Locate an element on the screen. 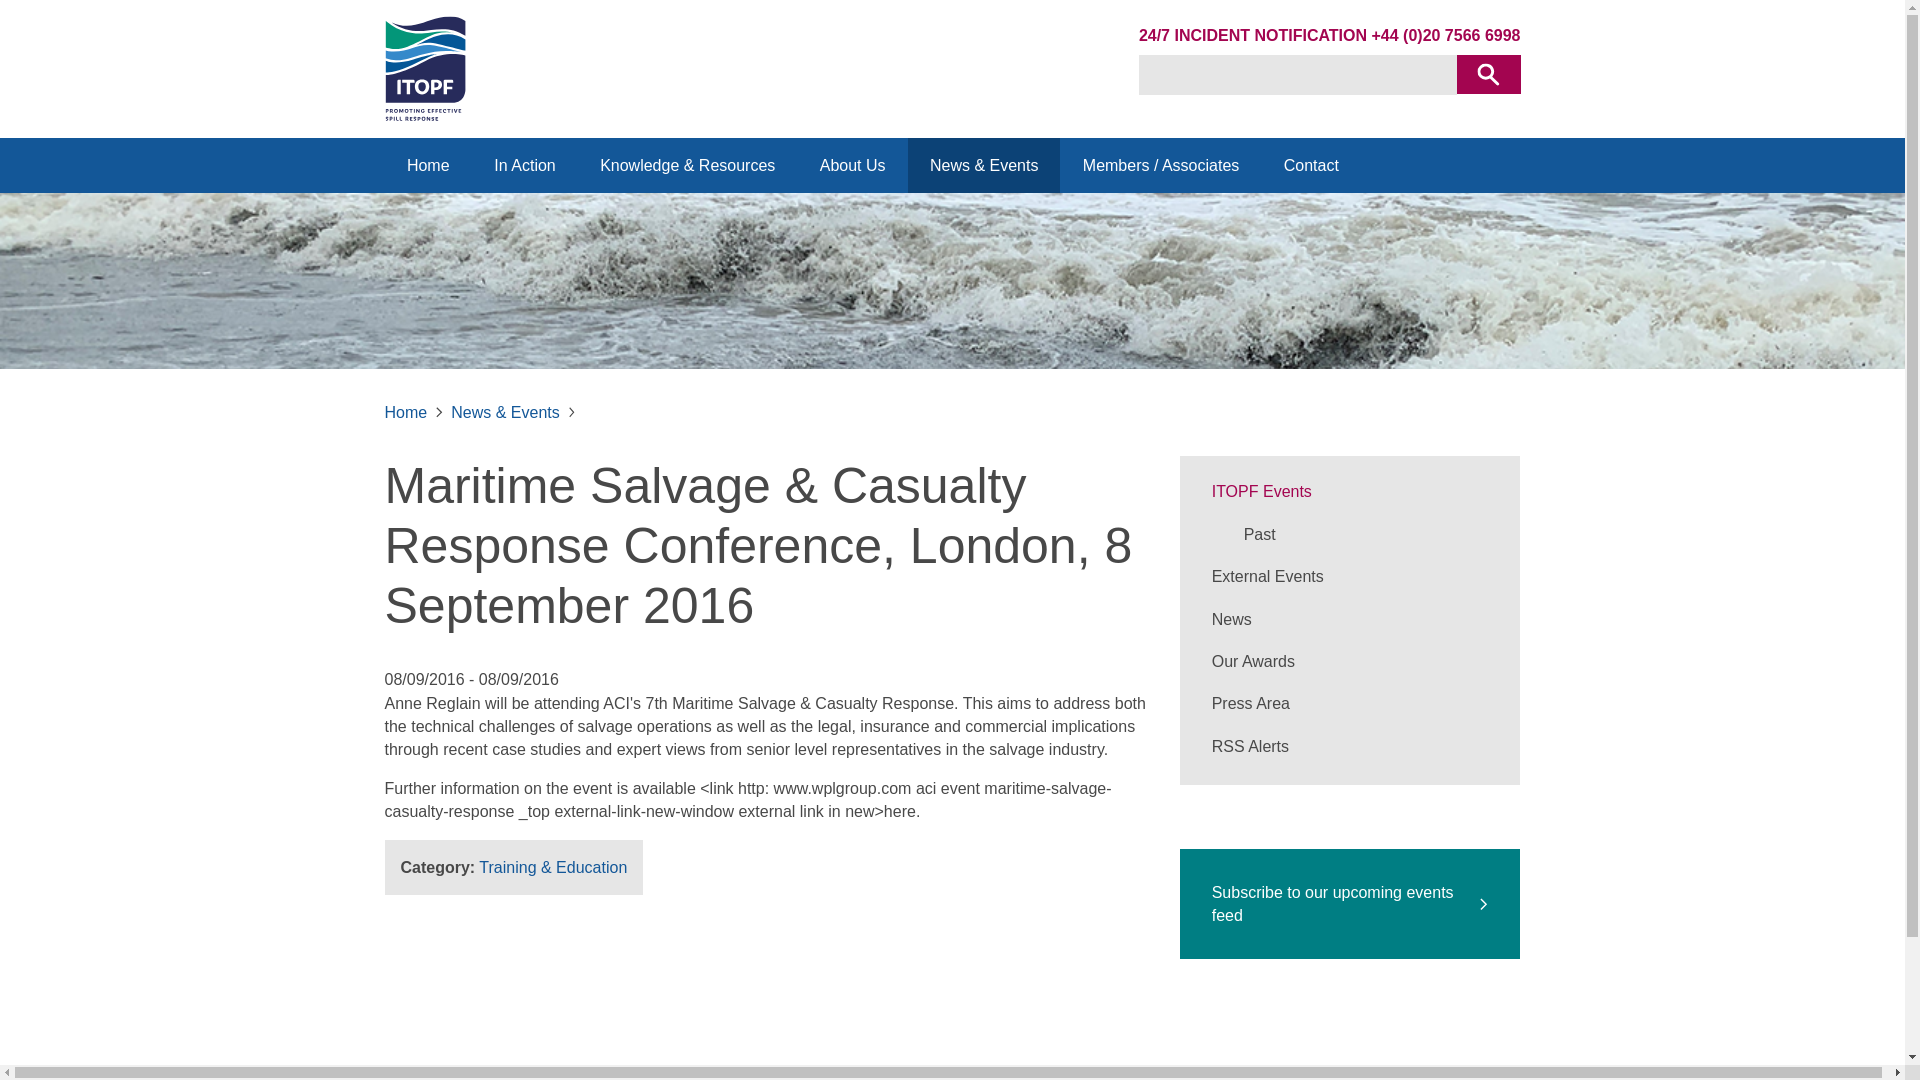 The width and height of the screenshot is (1920, 1080). Search is located at coordinates (1488, 74).